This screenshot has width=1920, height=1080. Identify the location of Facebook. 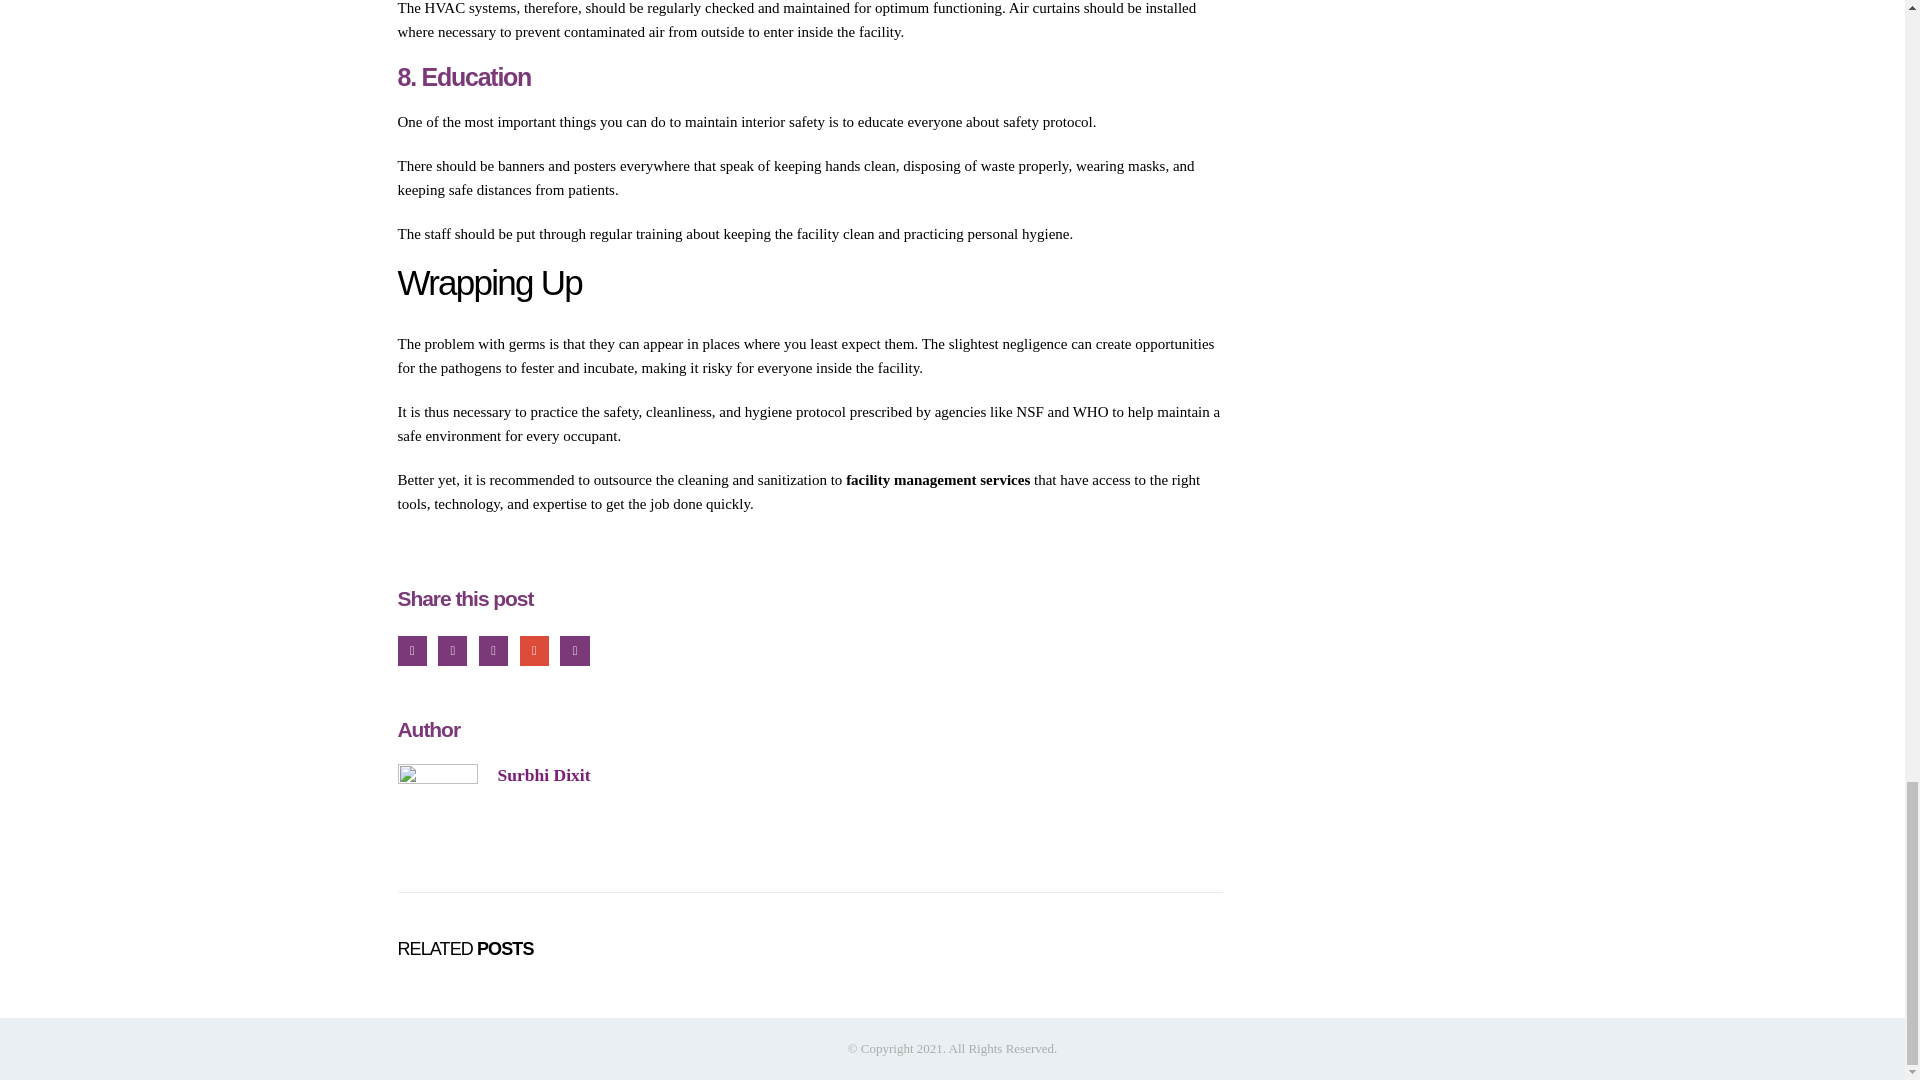
(412, 650).